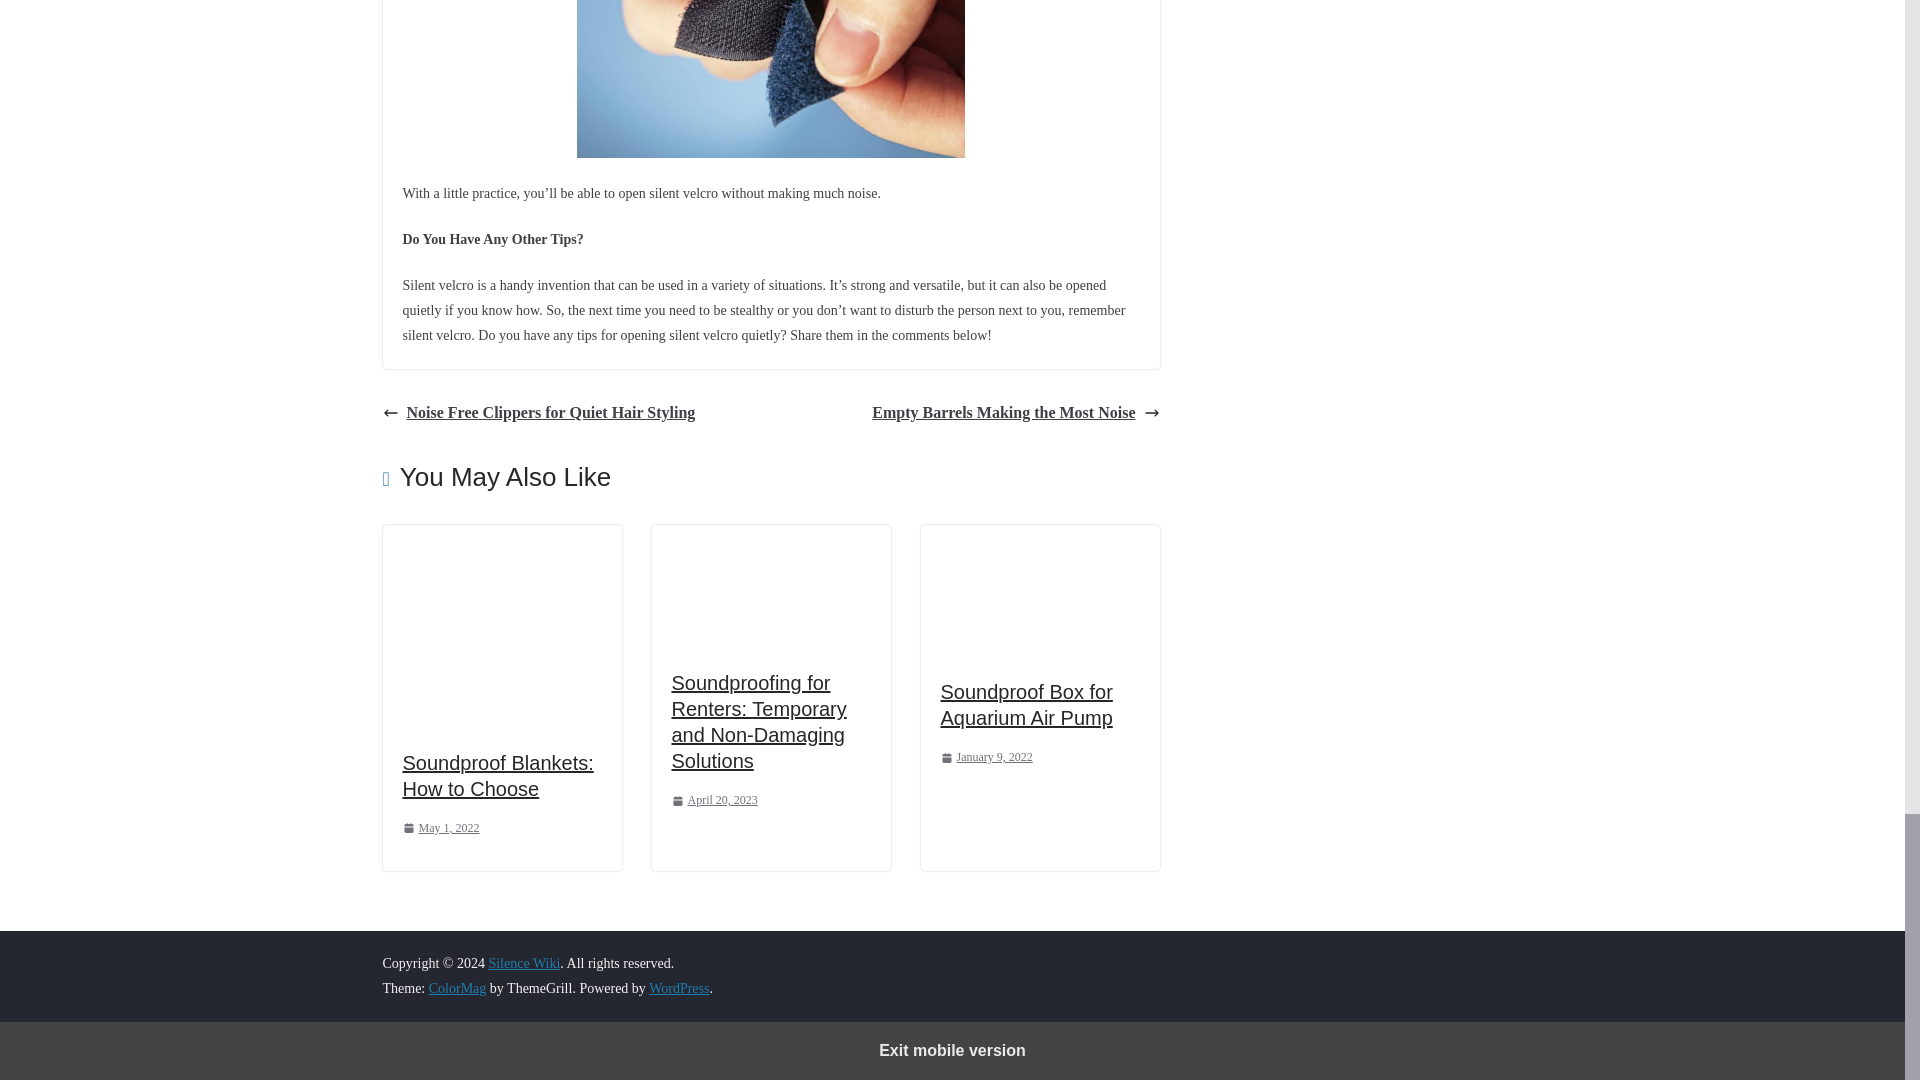  I want to click on January 9, 2022, so click(986, 758).